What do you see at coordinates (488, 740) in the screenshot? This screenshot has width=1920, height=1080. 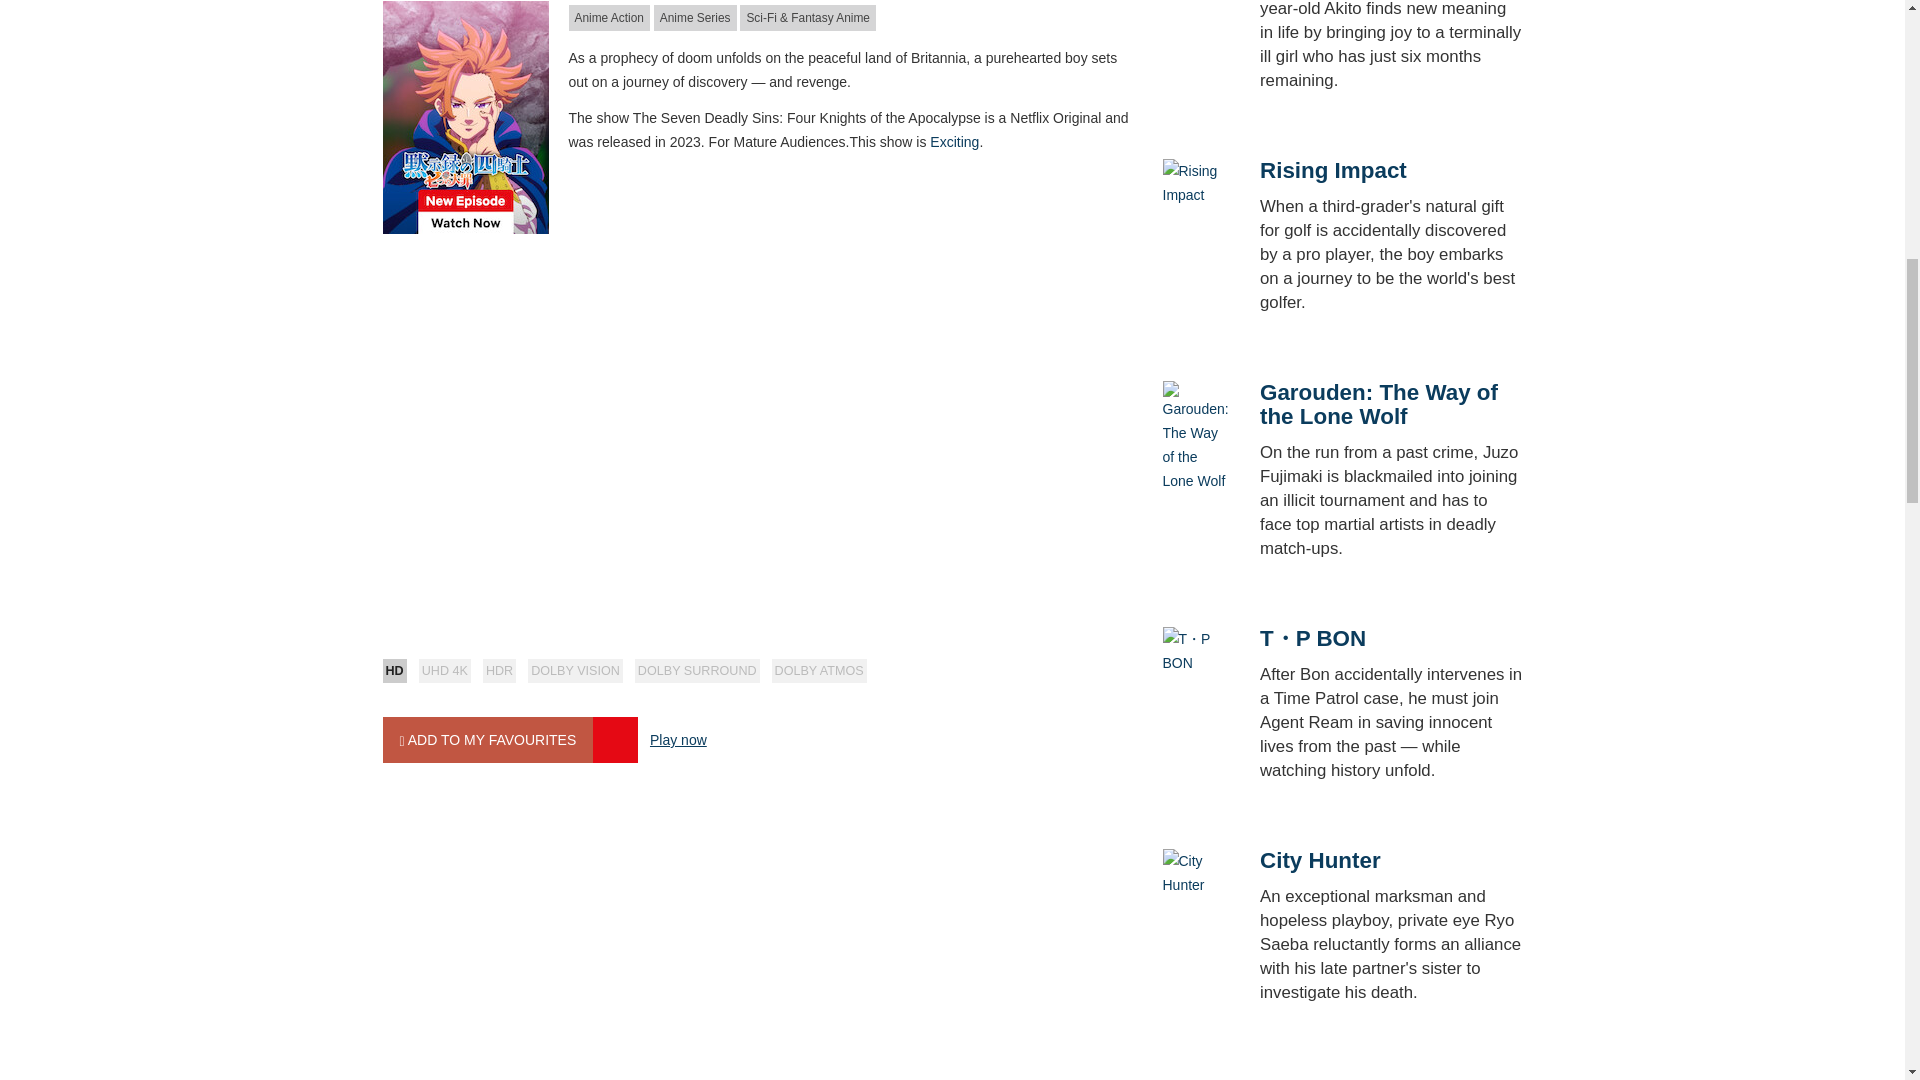 I see `ADD TO MY FAVOURITES` at bounding box center [488, 740].